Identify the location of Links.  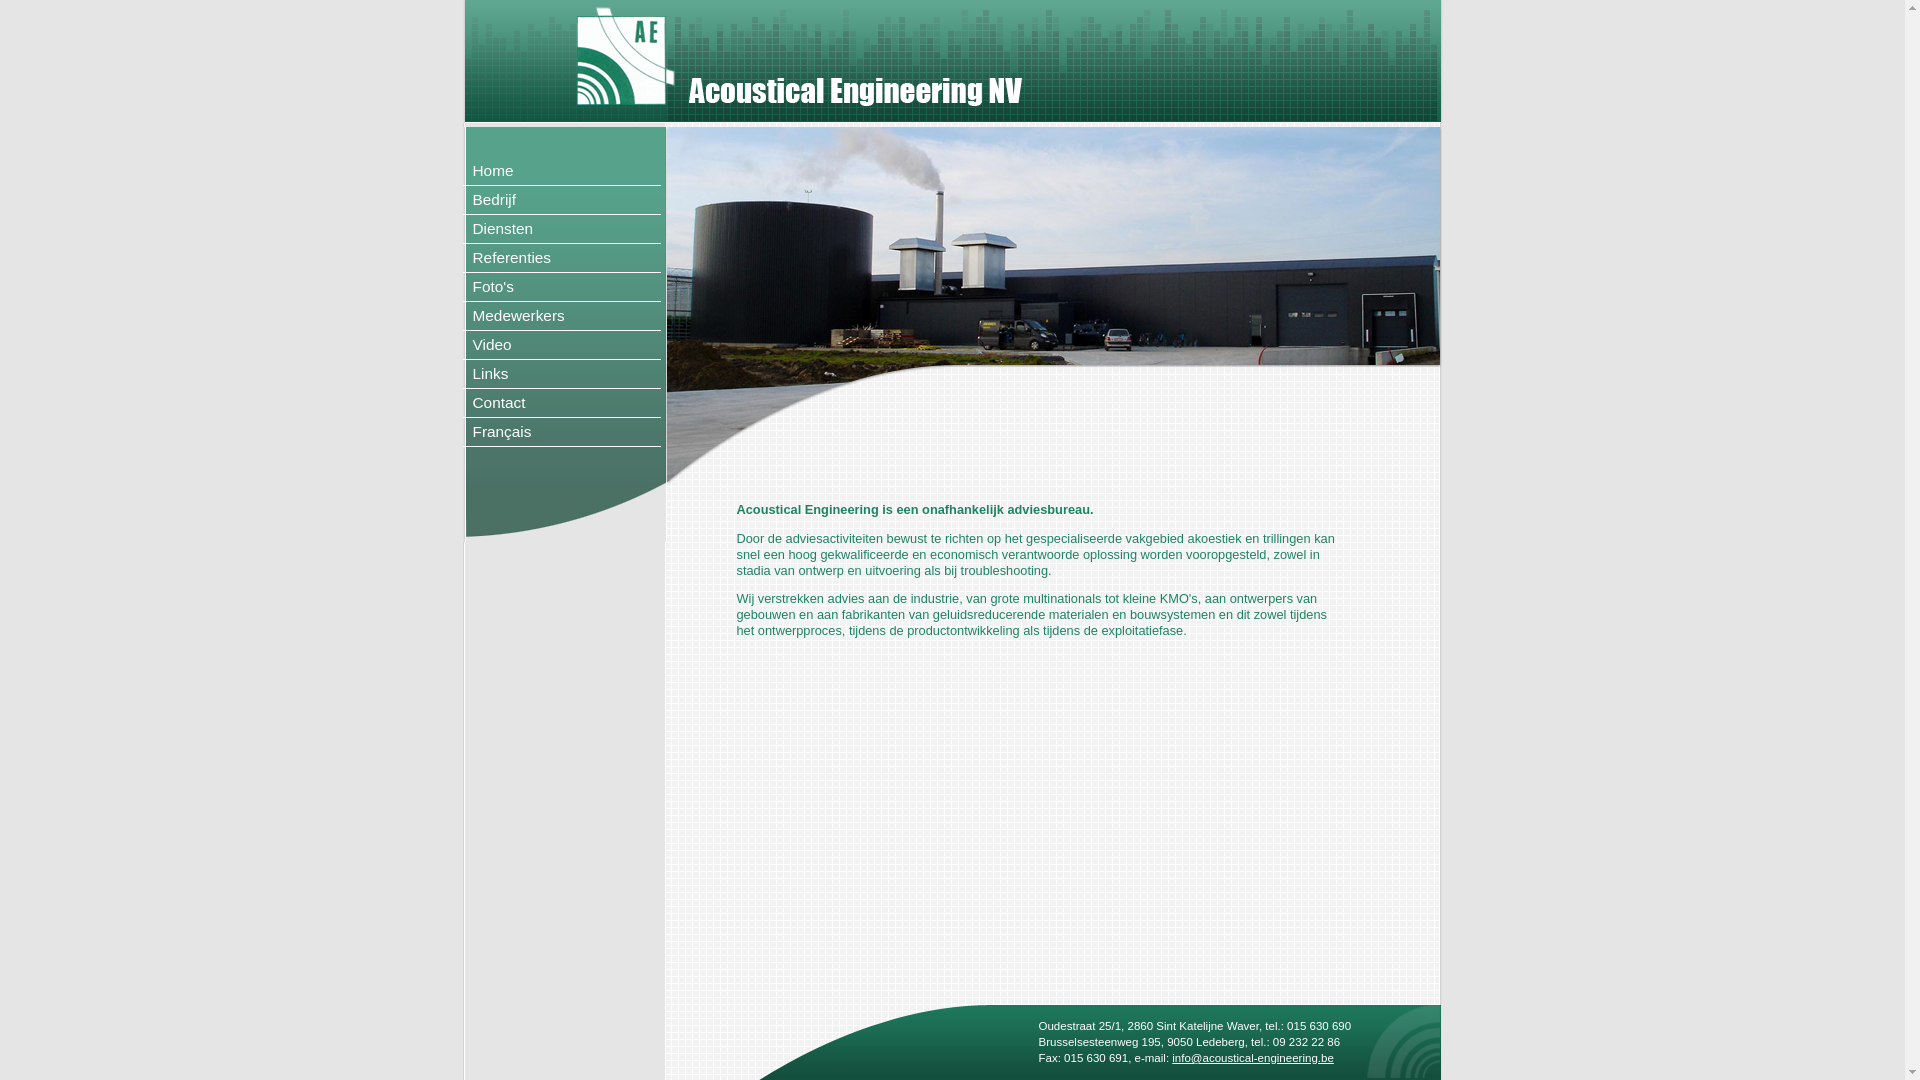
(561, 374).